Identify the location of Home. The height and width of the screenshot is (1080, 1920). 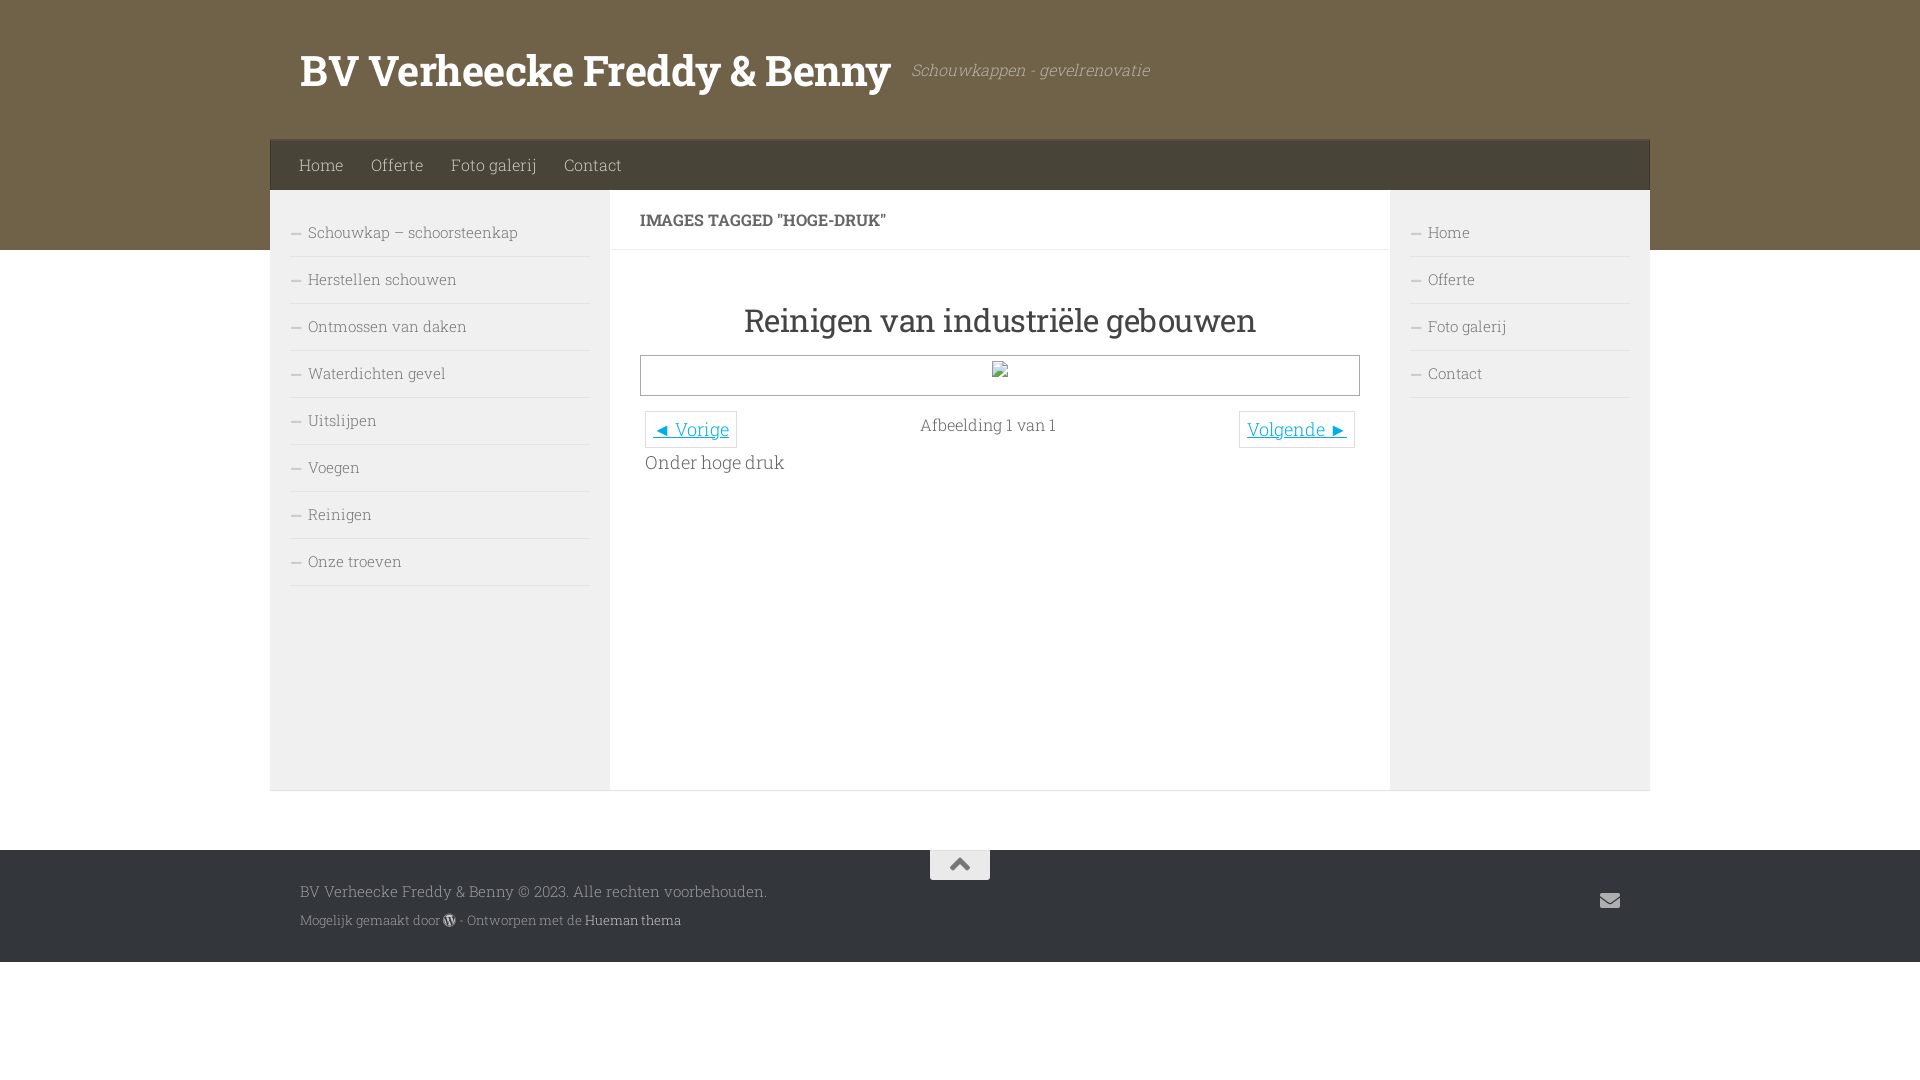
(321, 165).